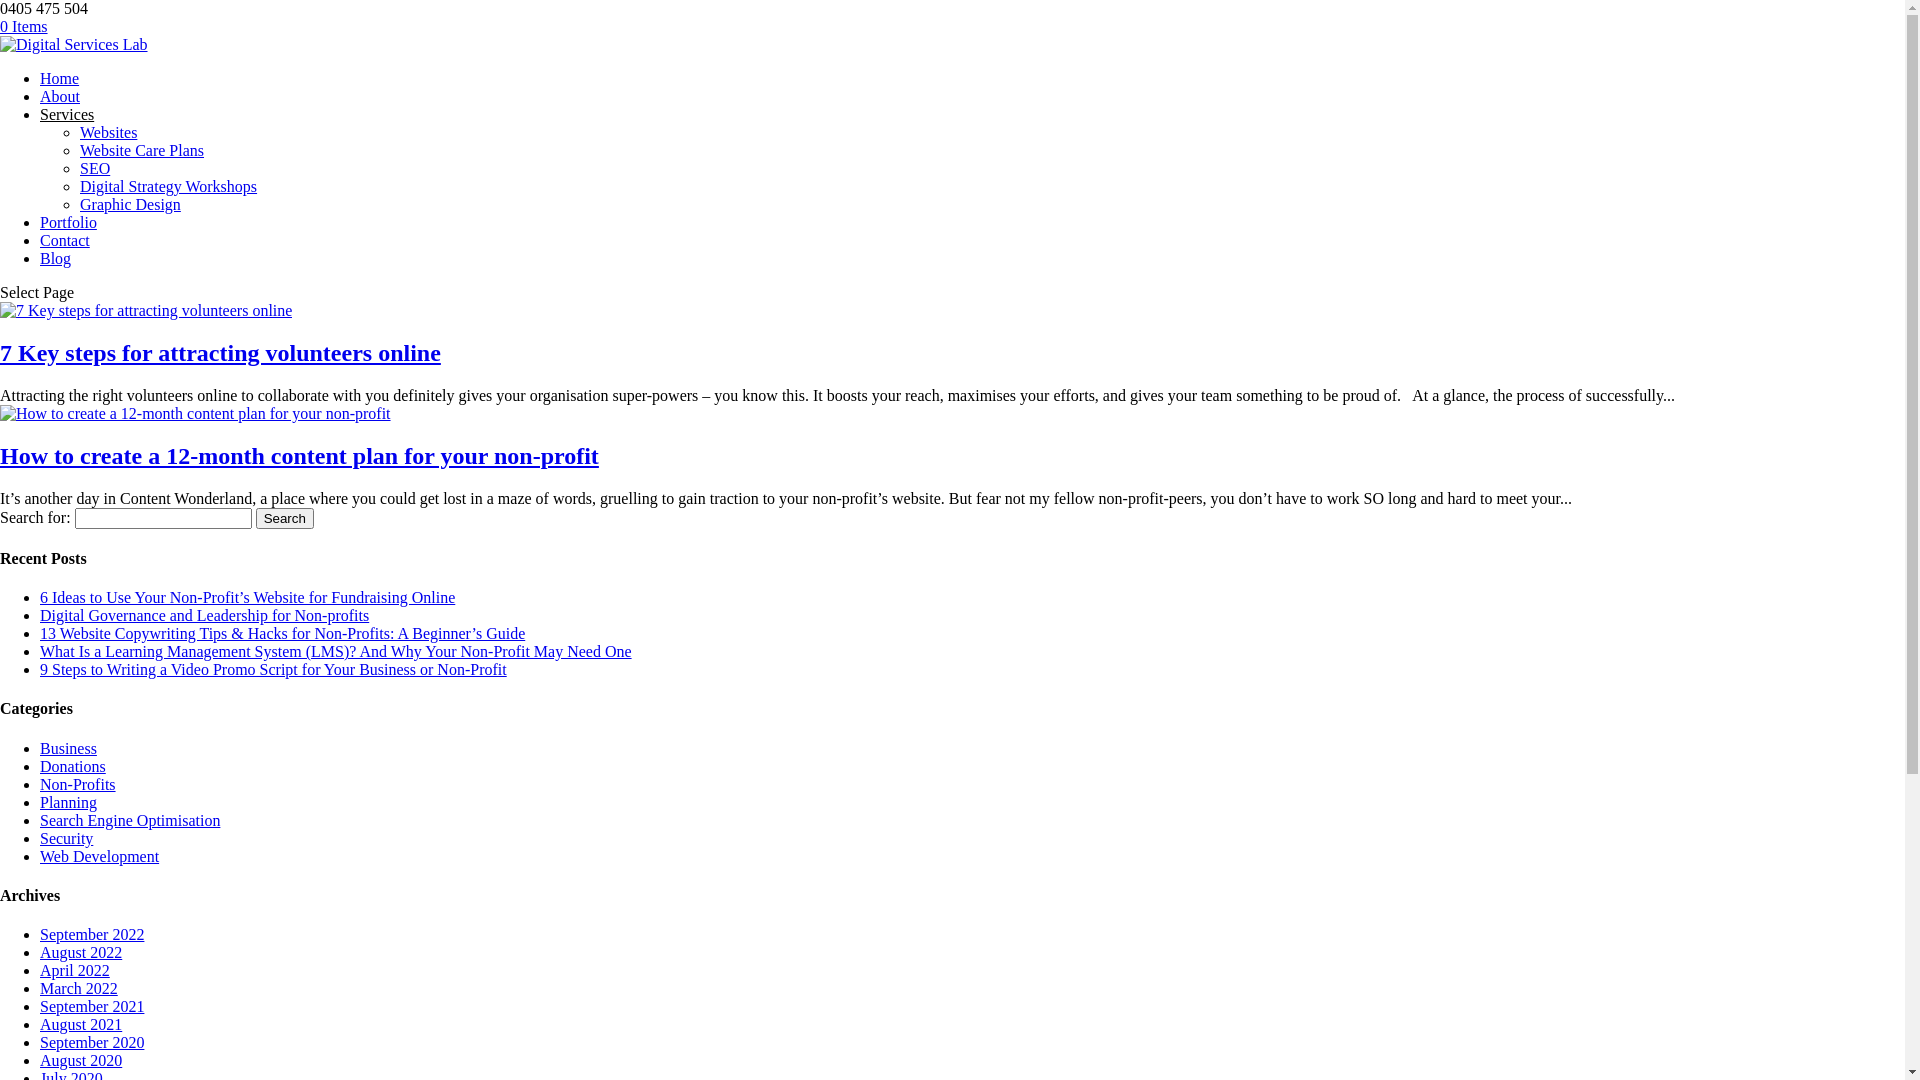 This screenshot has width=1920, height=1080. What do you see at coordinates (130, 204) in the screenshot?
I see `Graphic Design` at bounding box center [130, 204].